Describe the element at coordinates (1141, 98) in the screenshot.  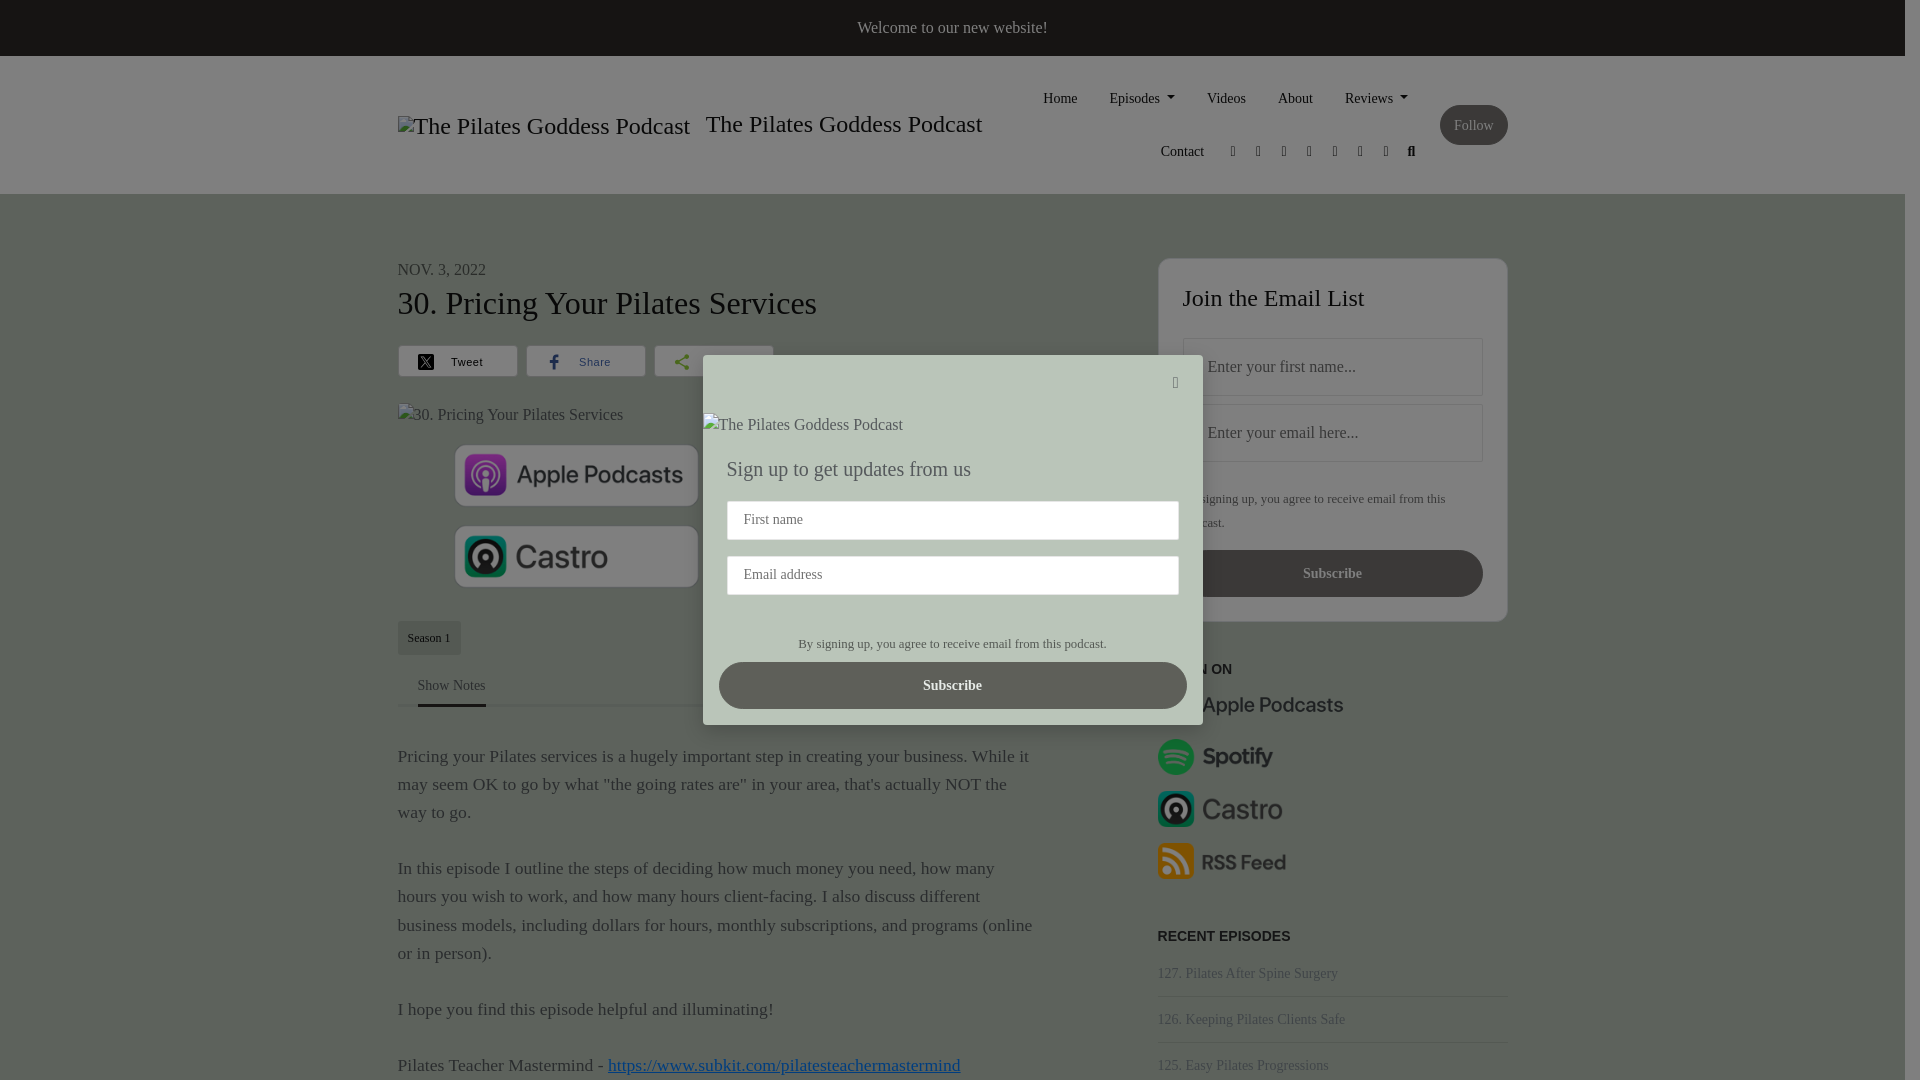
I see `Episodes` at that location.